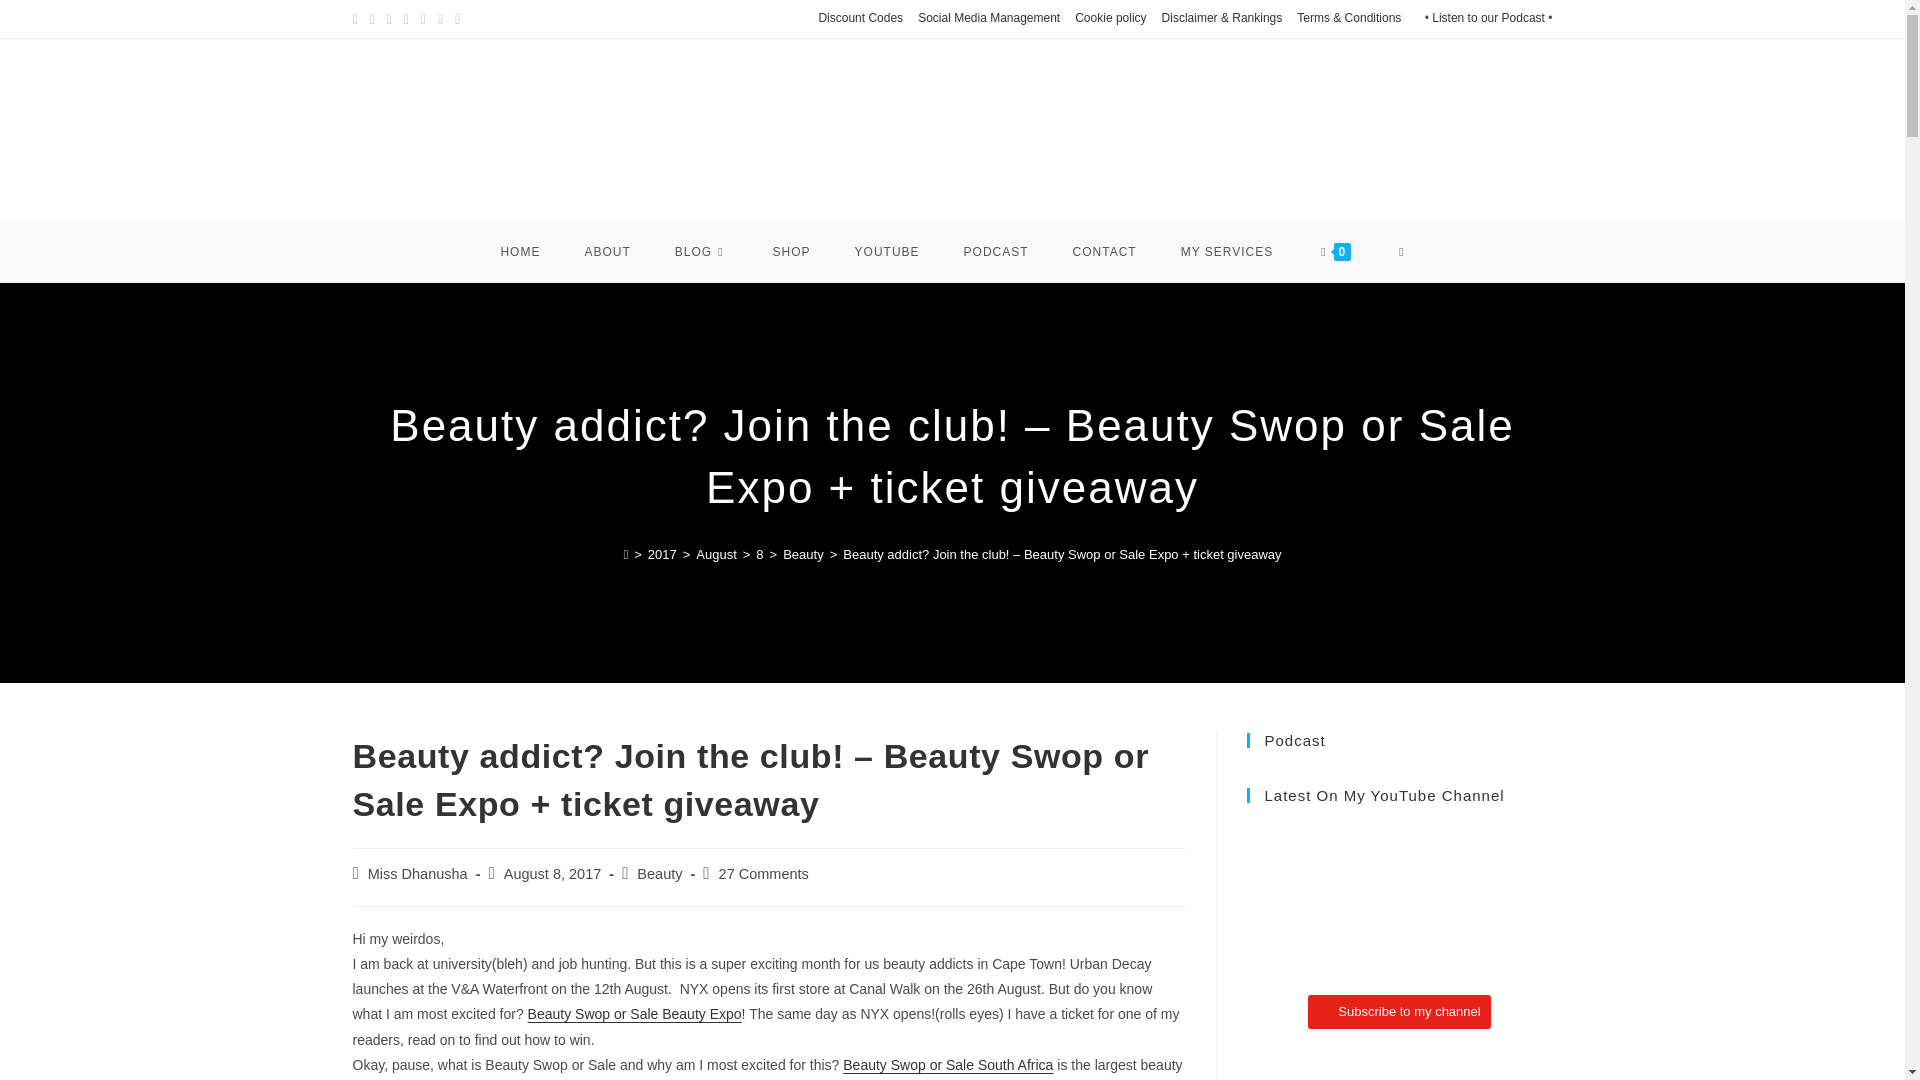  Describe the element at coordinates (988, 18) in the screenshot. I see `Social Media Management` at that location.